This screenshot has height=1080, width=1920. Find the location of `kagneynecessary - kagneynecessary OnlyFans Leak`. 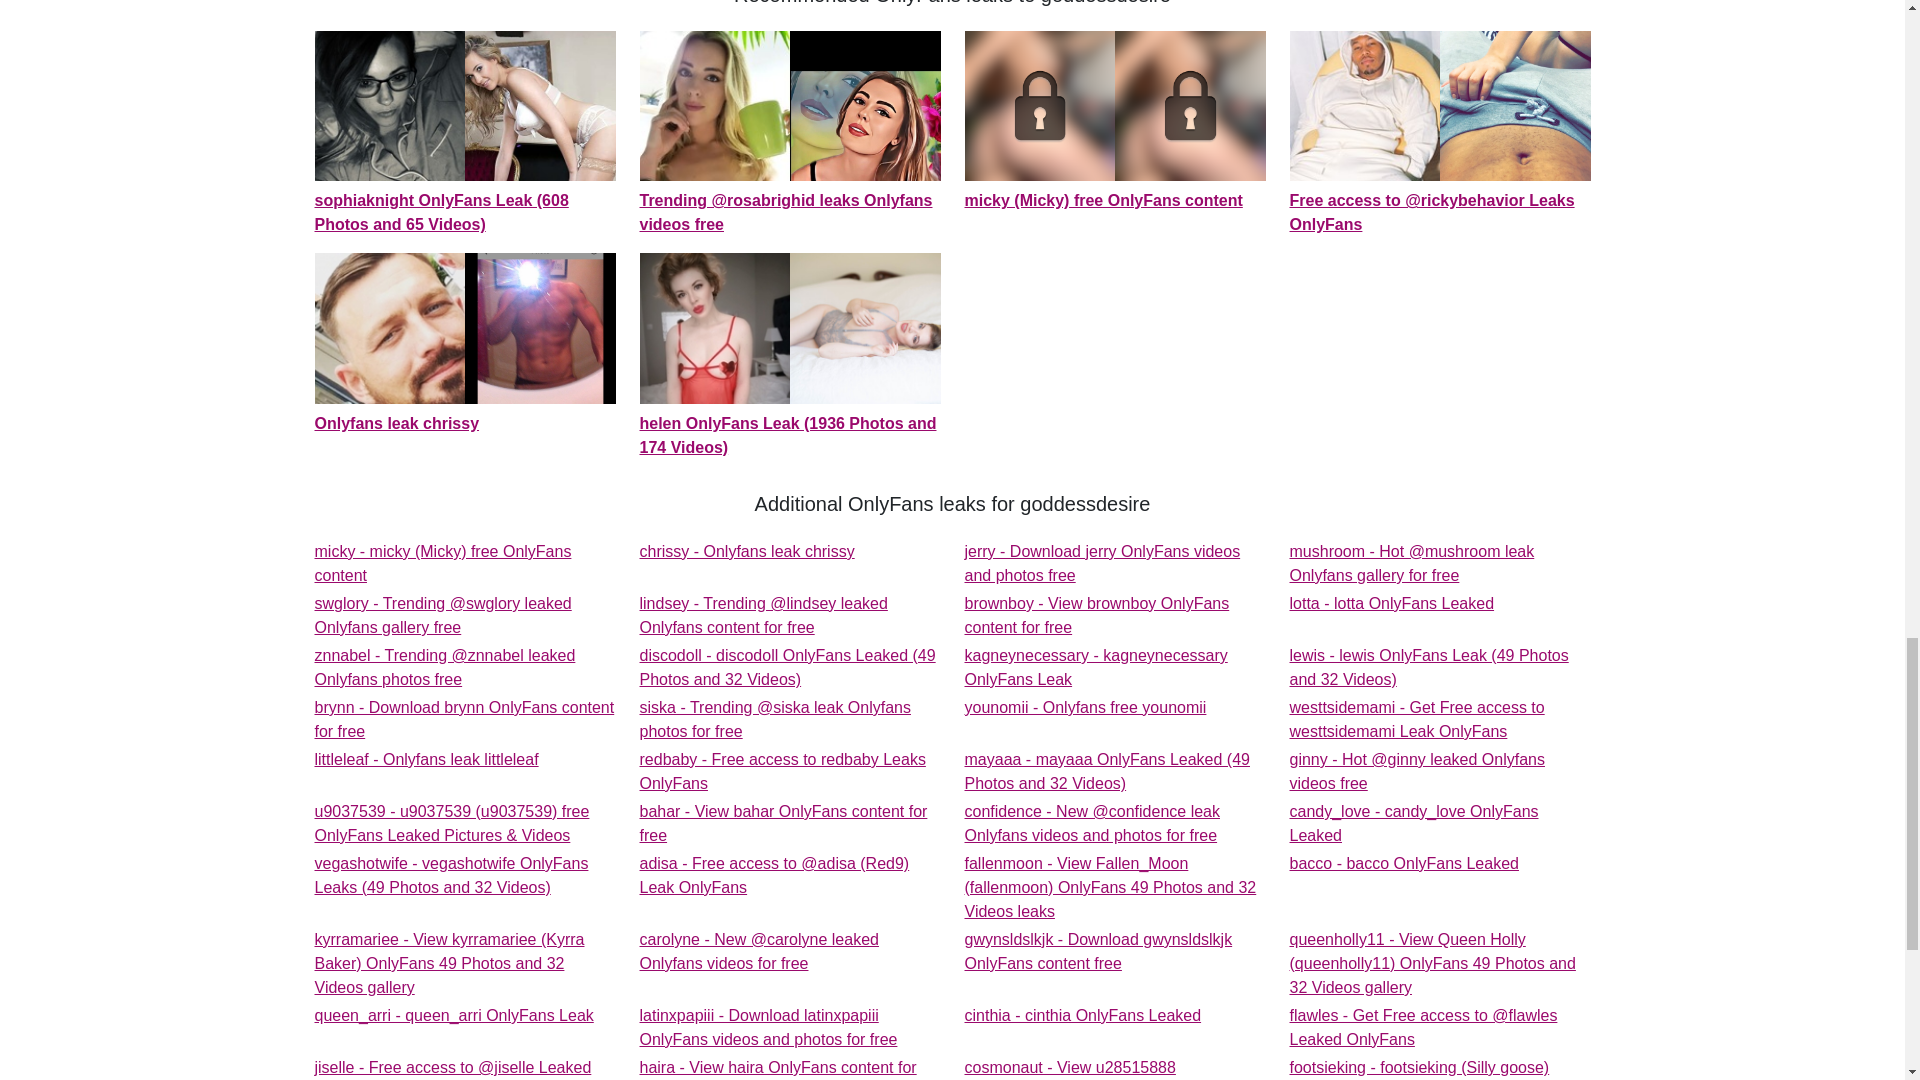

kagneynecessary - kagneynecessary OnlyFans Leak is located at coordinates (1102, 564).